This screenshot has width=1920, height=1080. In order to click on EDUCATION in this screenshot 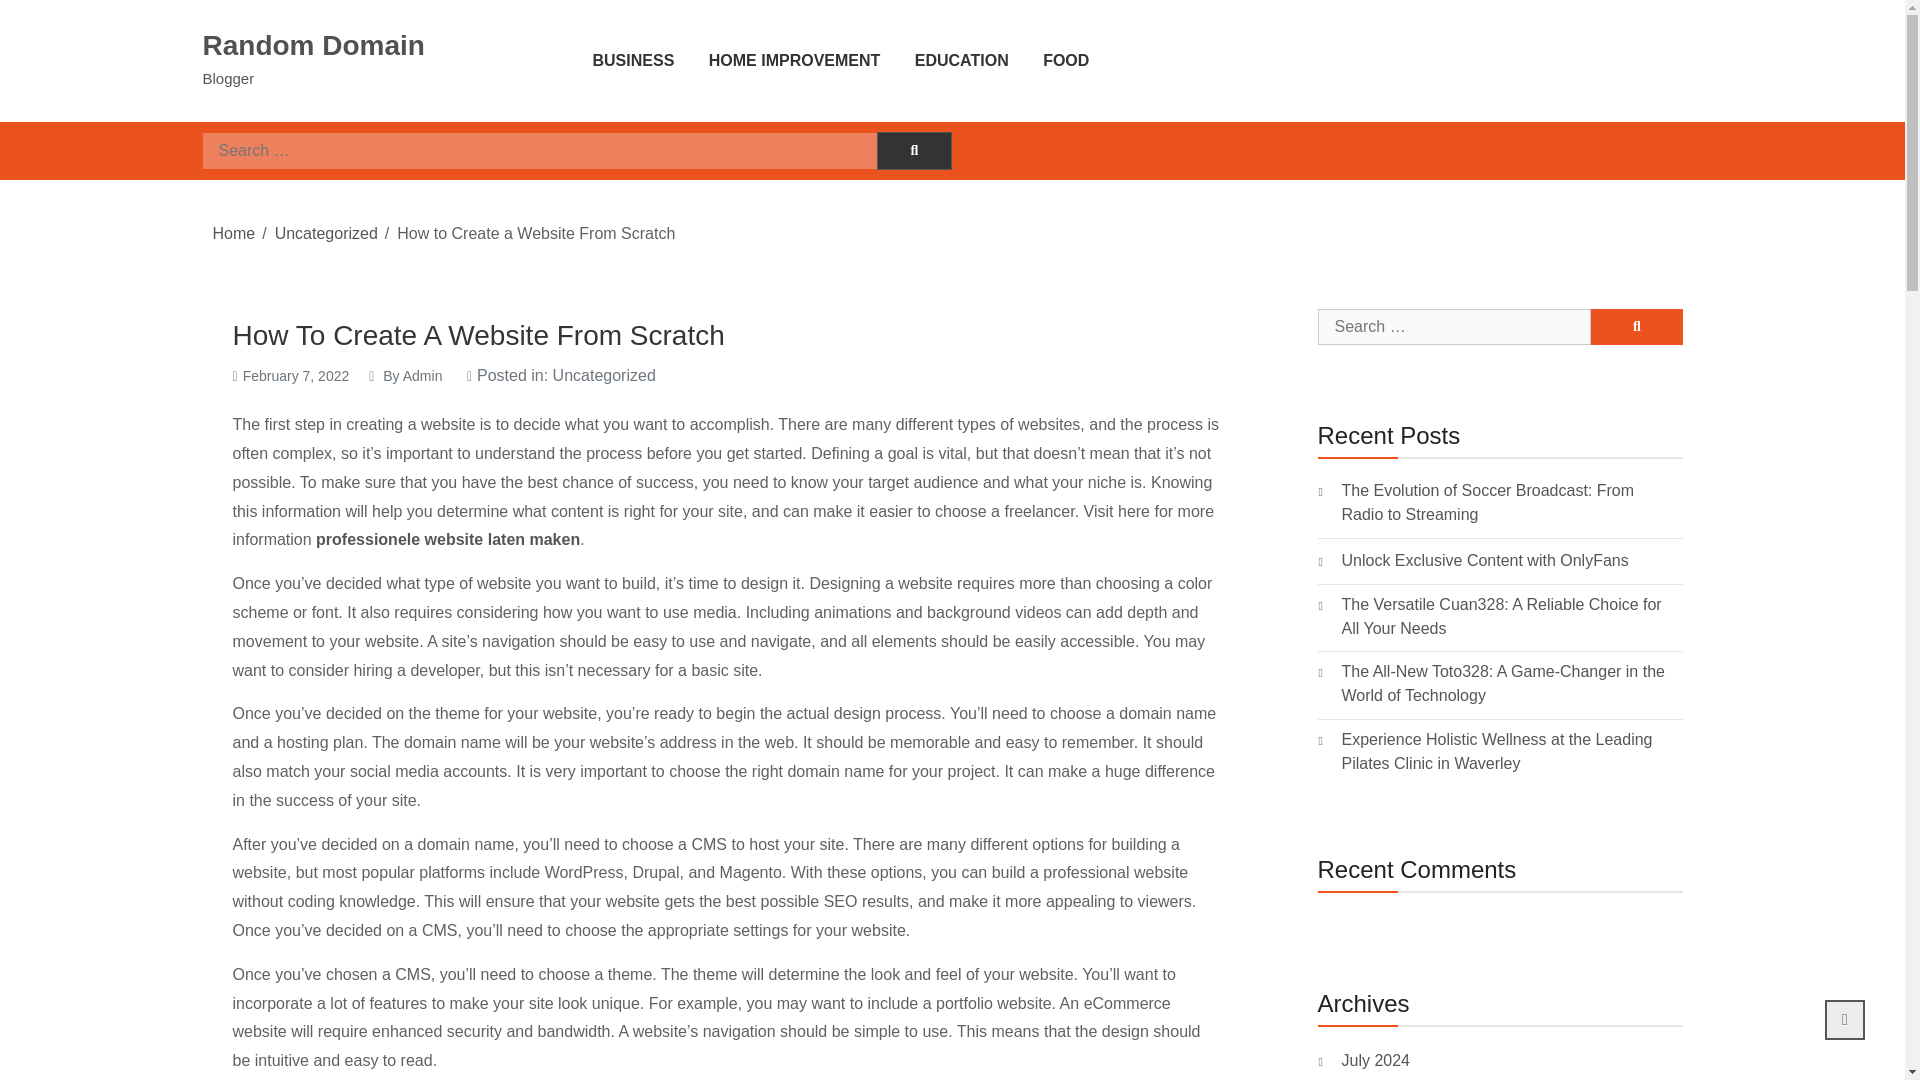, I will do `click(962, 60)`.